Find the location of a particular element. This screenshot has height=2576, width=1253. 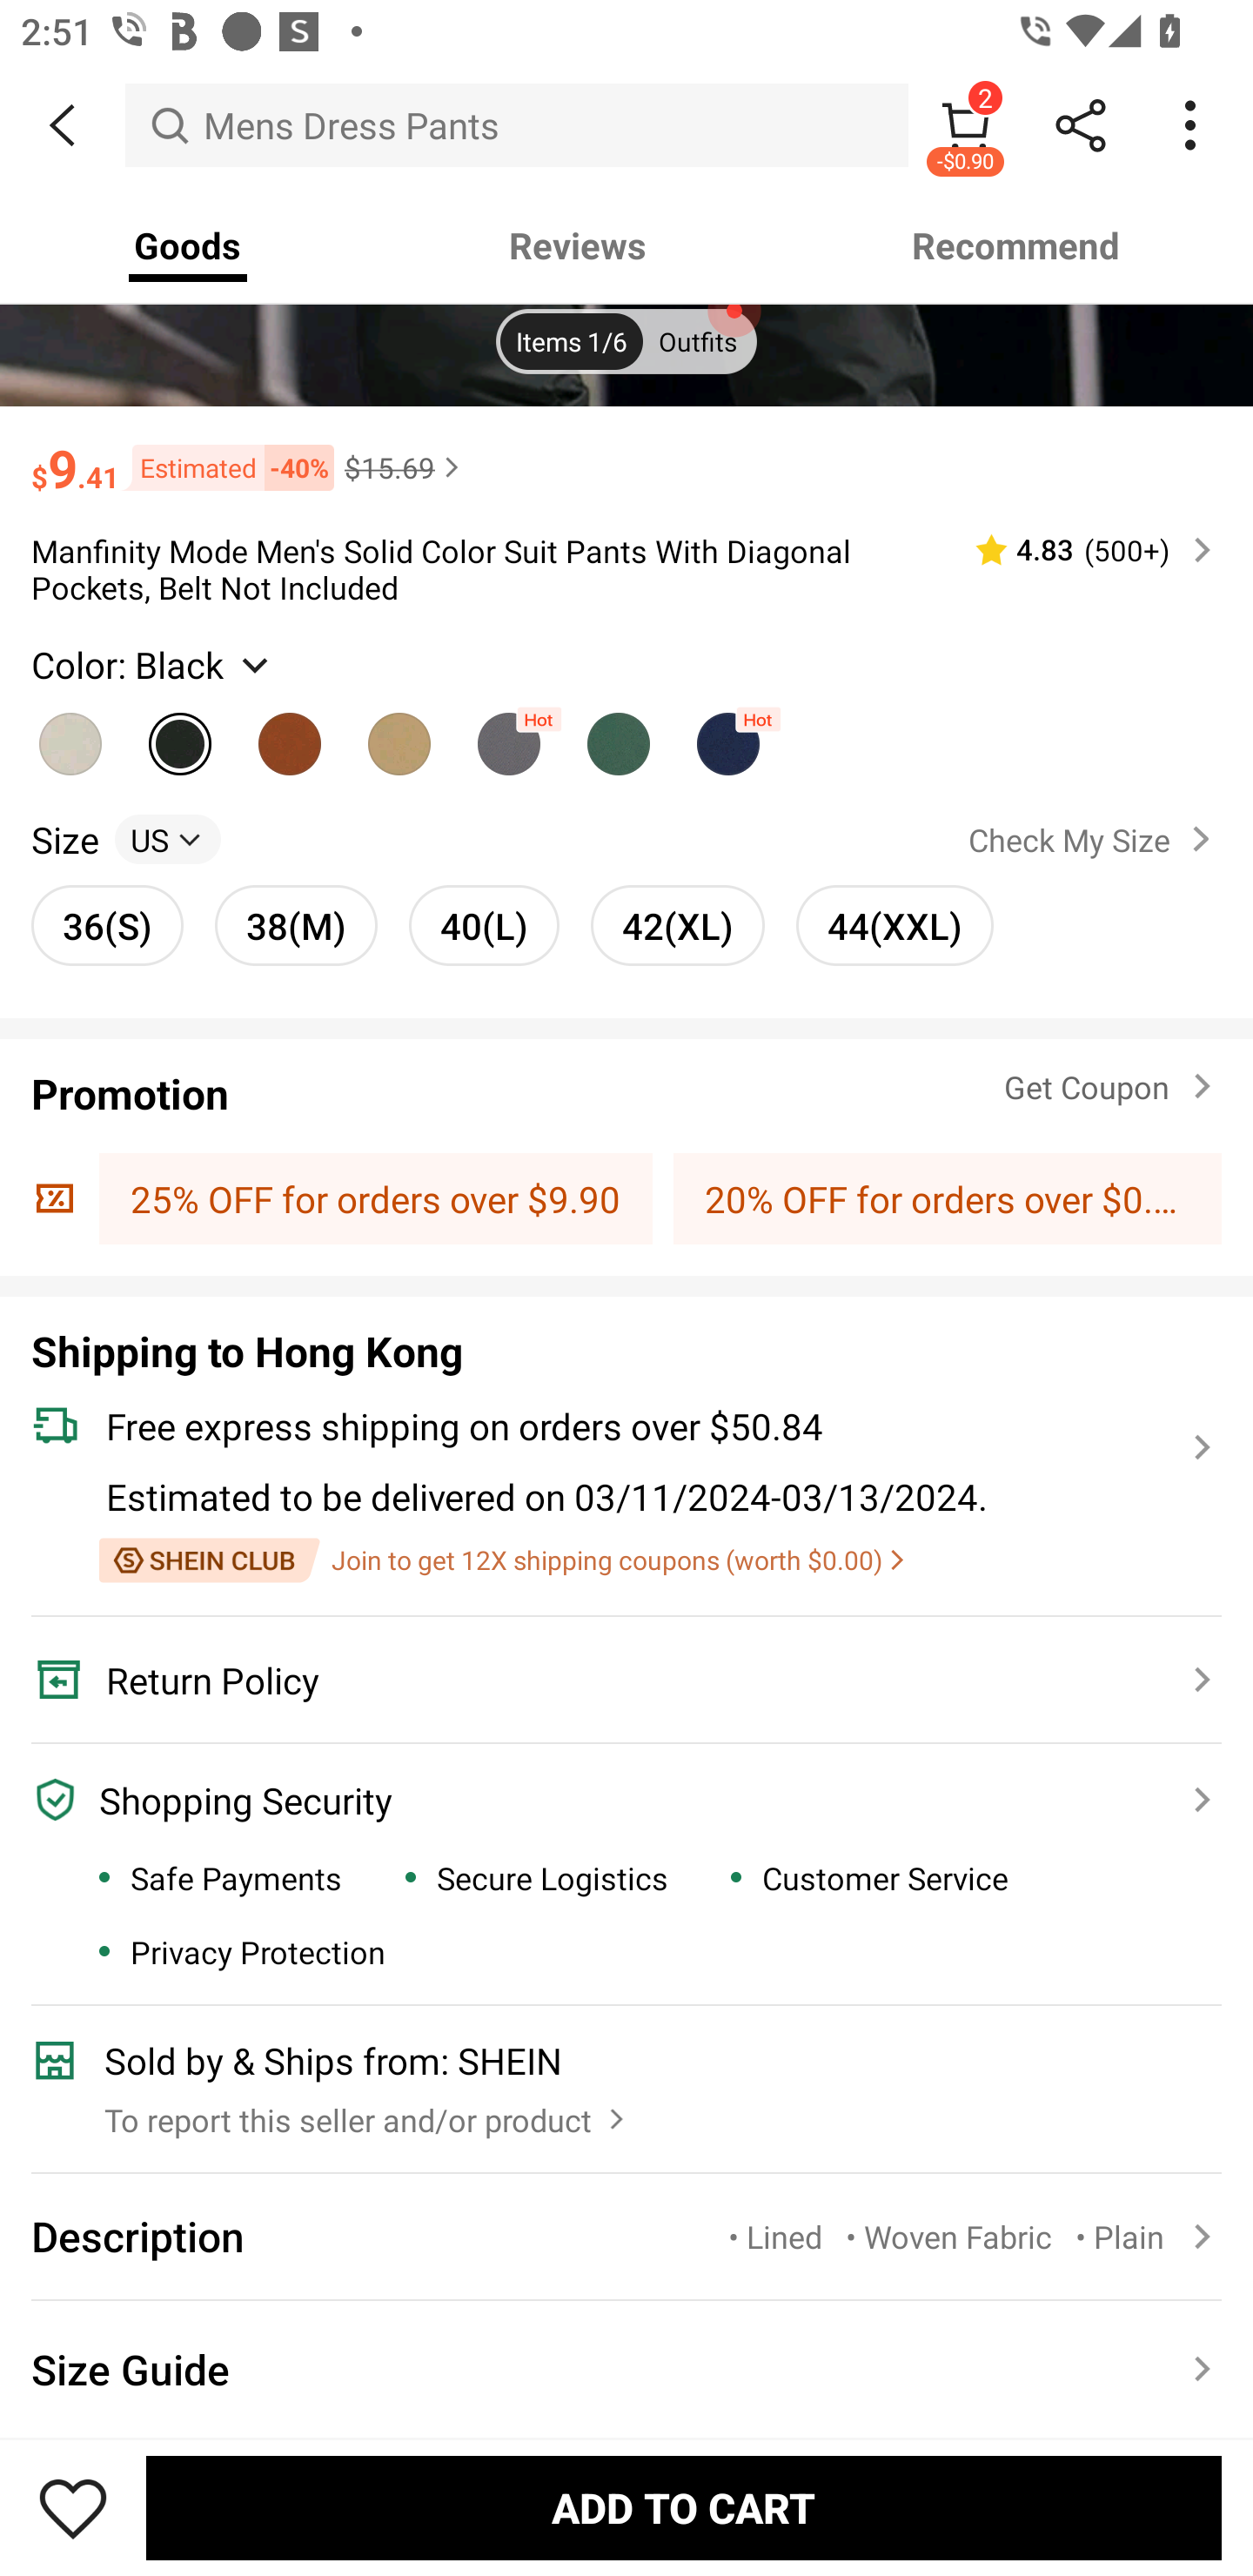

Bronze is located at coordinates (290, 736).